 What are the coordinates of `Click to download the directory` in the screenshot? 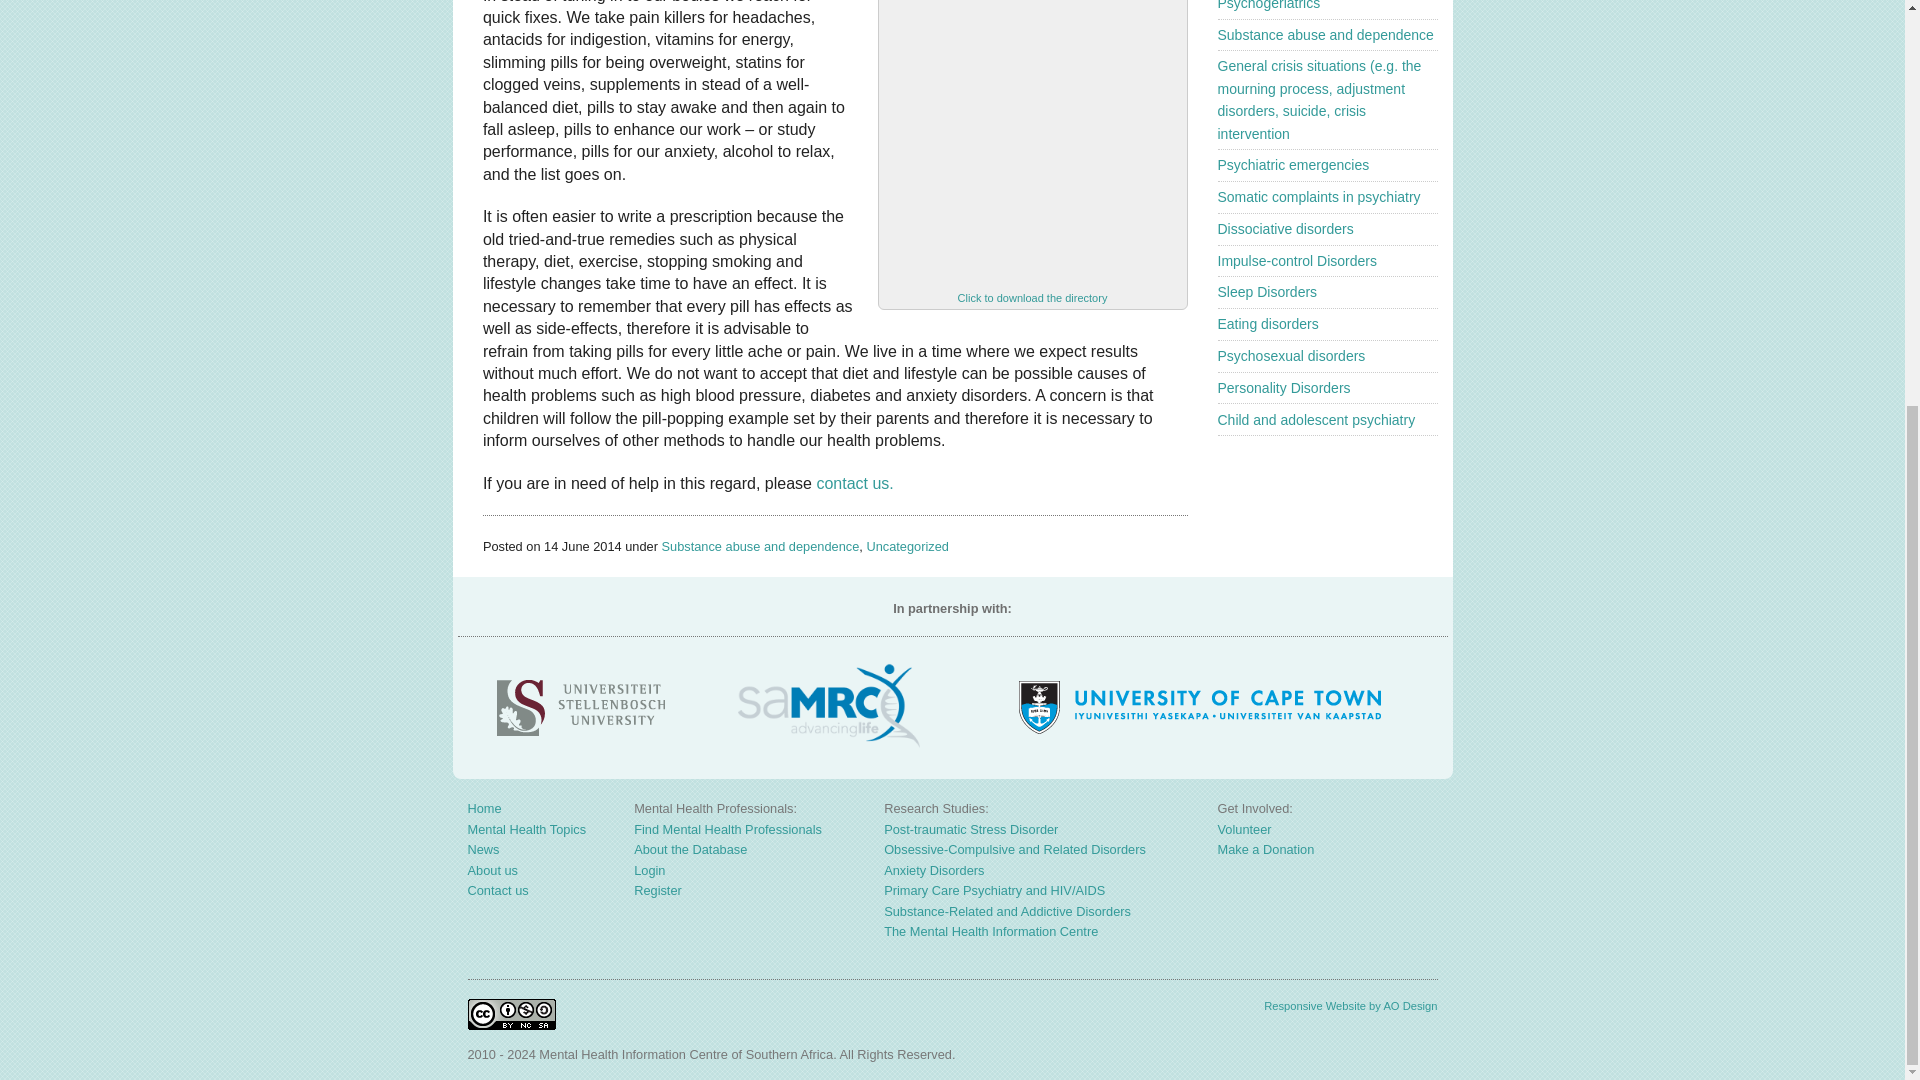 It's located at (1032, 297).